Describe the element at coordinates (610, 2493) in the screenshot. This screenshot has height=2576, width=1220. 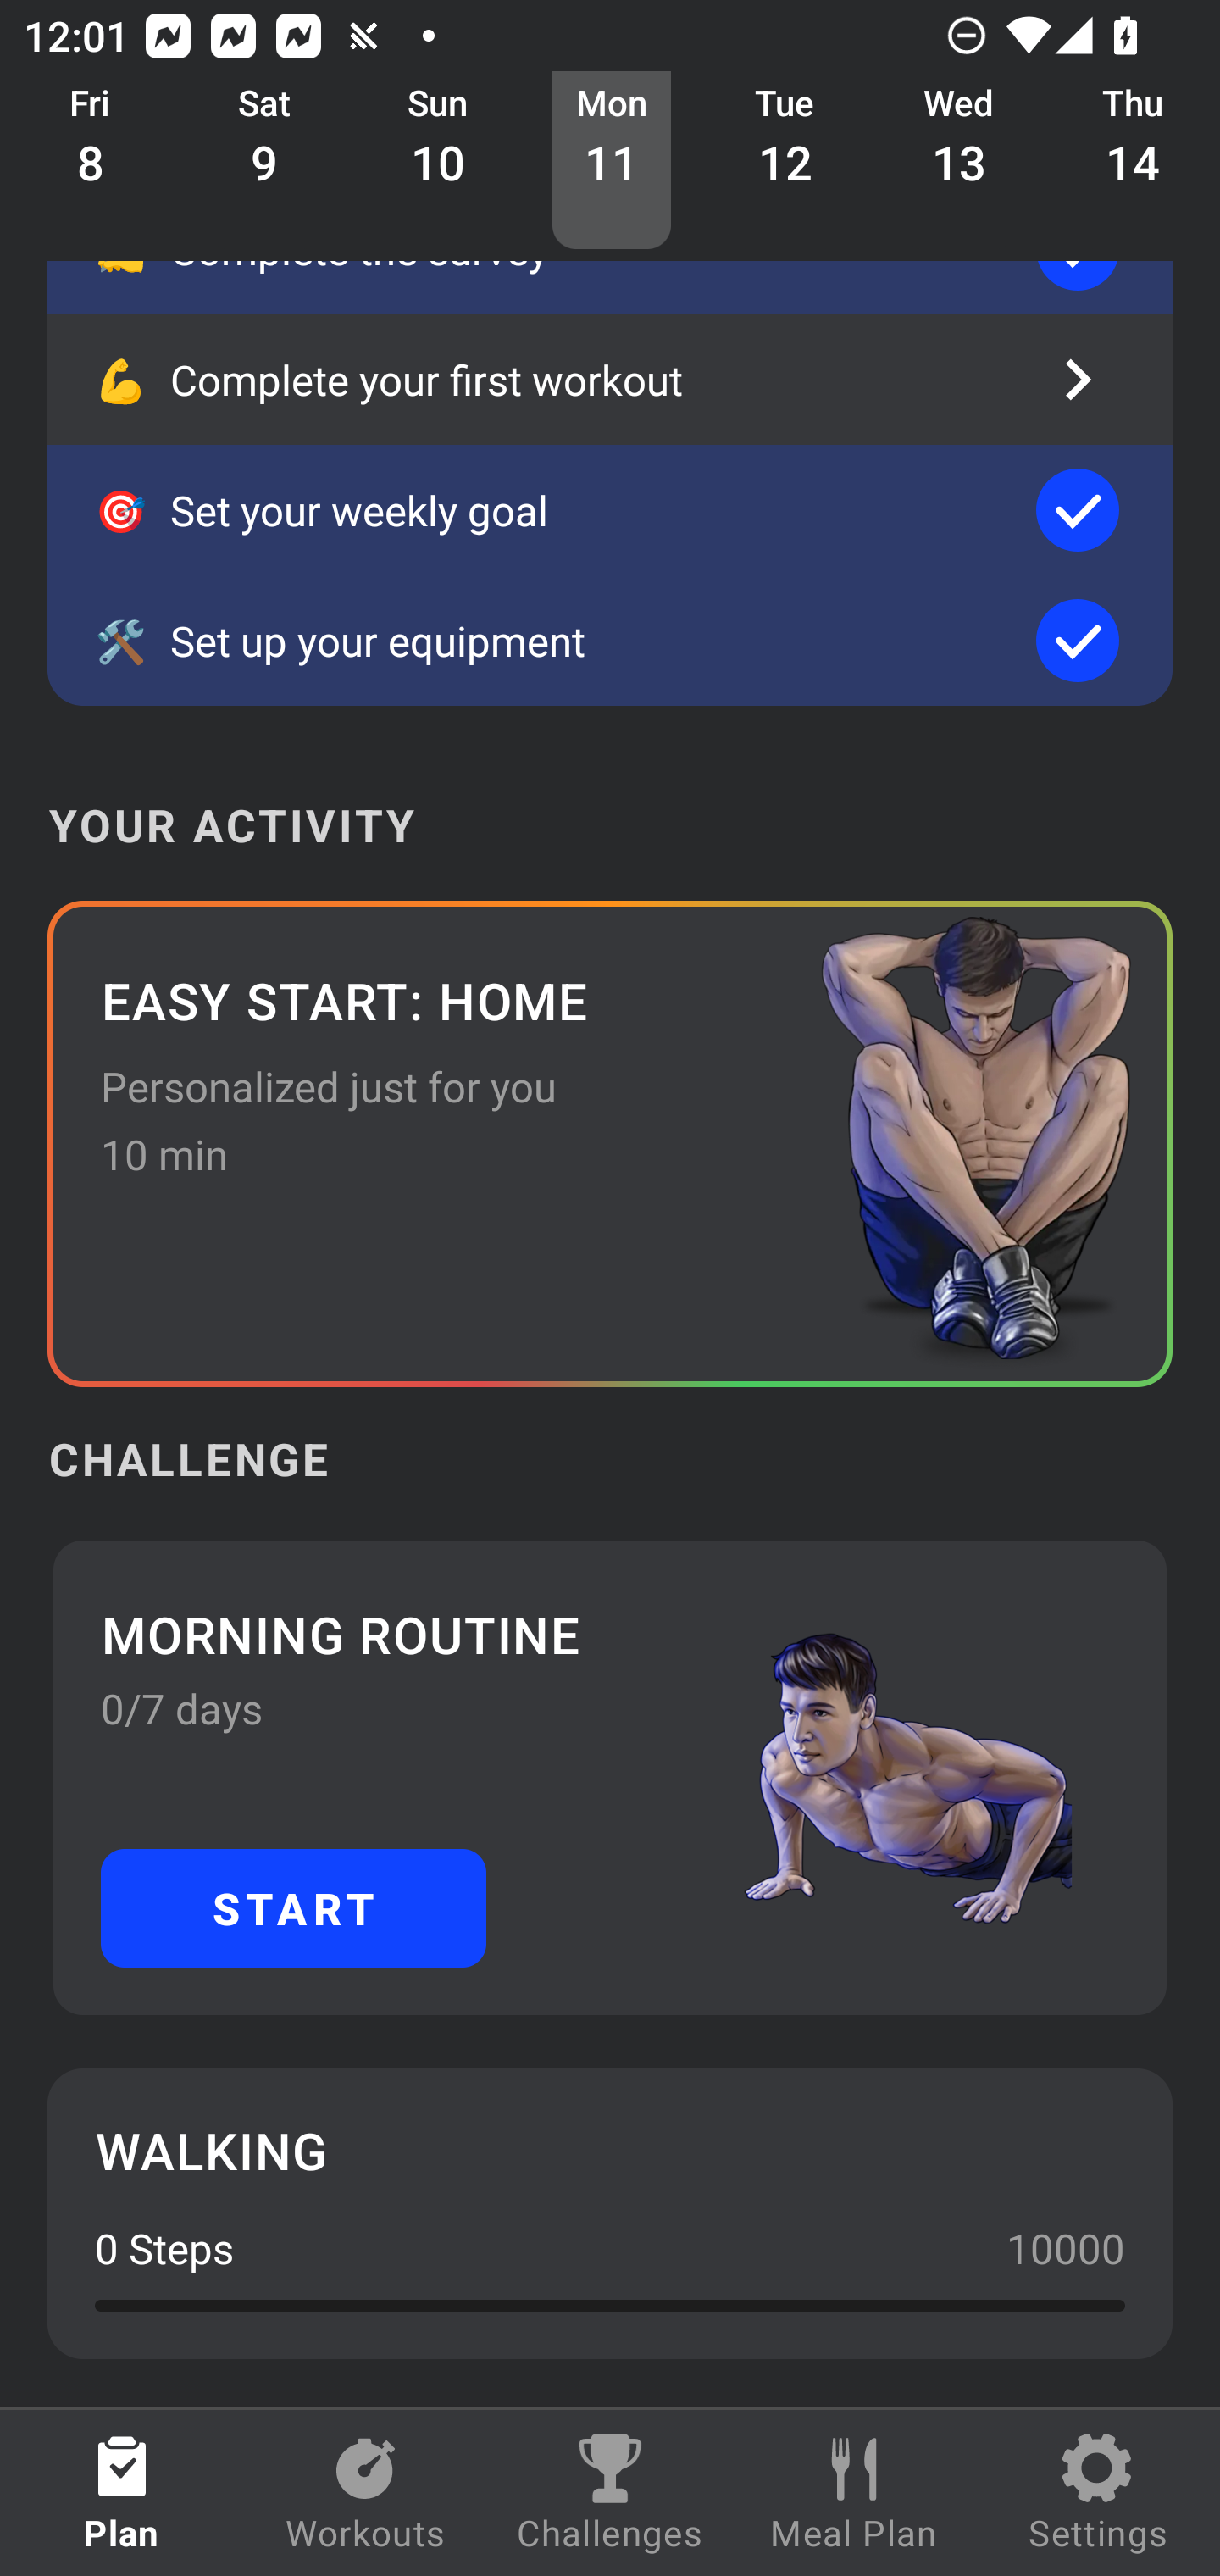
I see ` Challenges ` at that location.